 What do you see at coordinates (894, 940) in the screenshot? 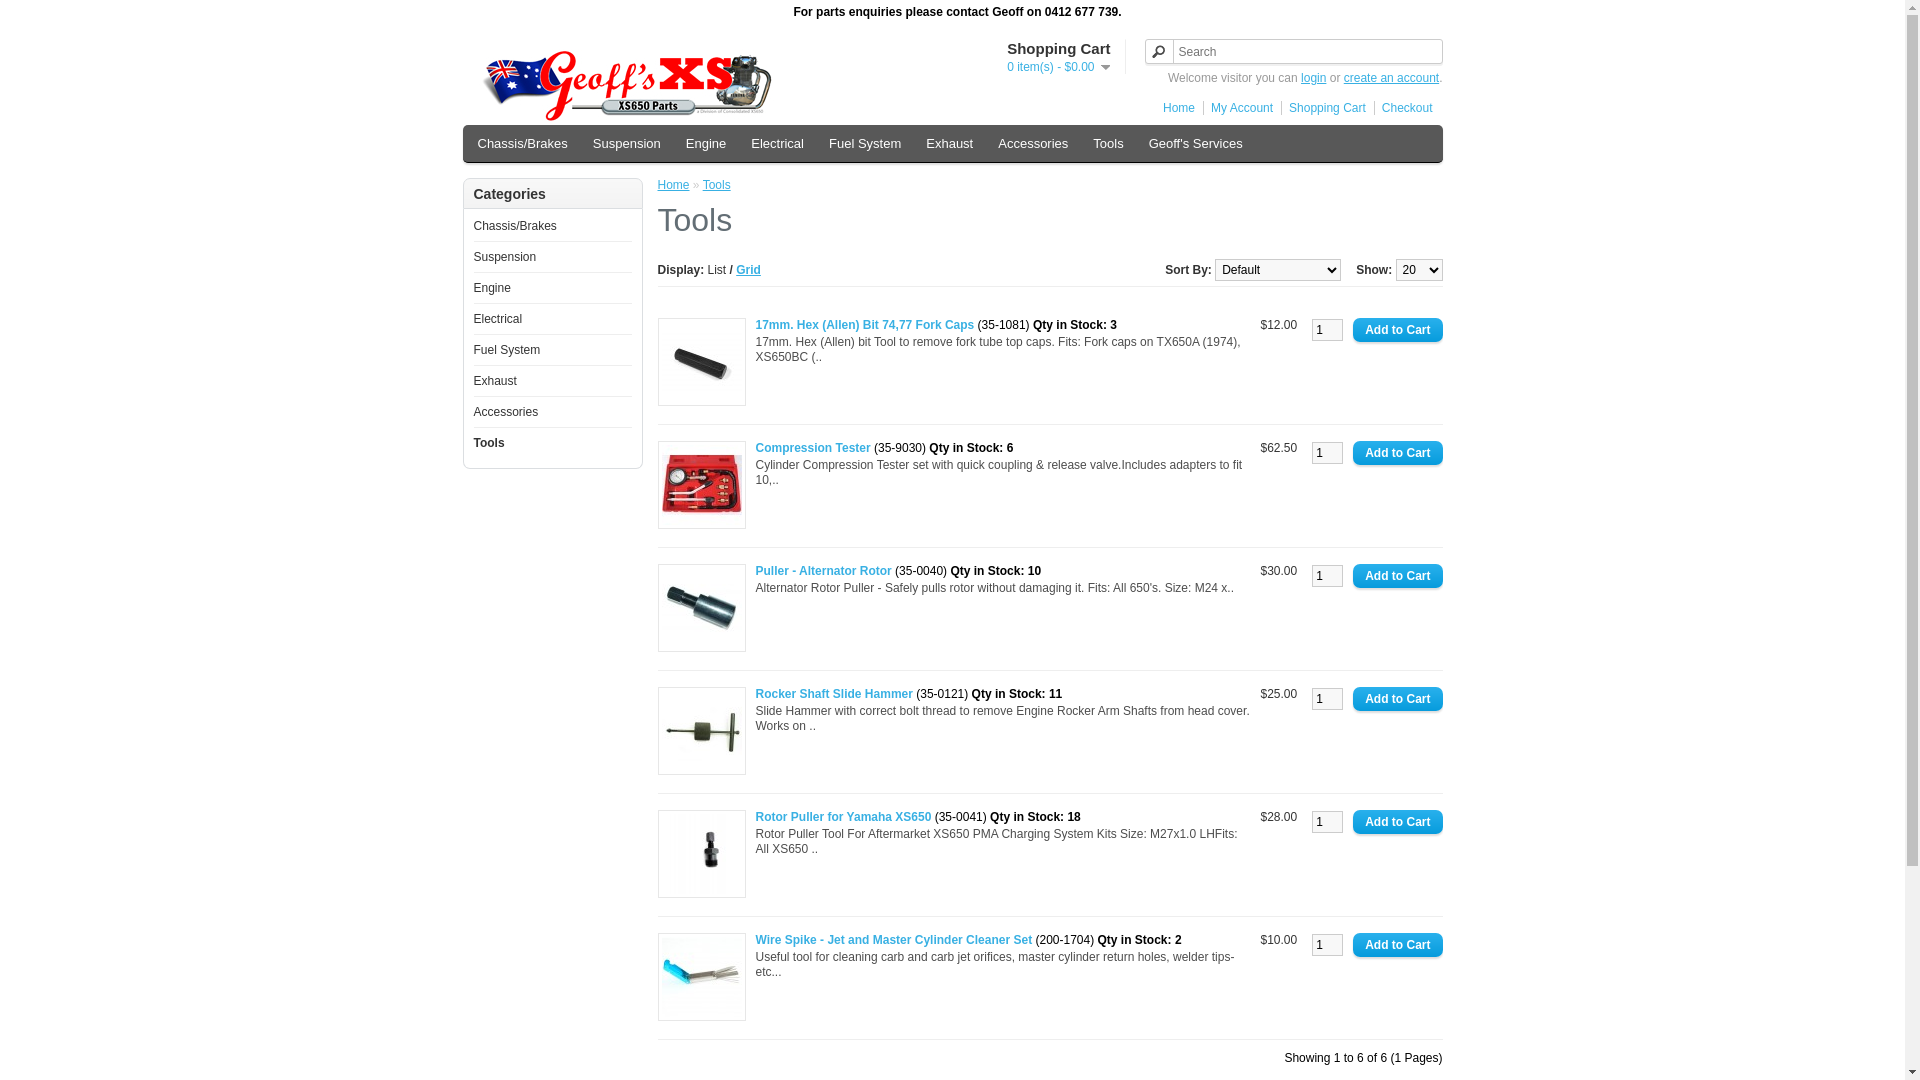
I see `Wire Spike - Jet and Master Cylinder Cleaner Set` at bounding box center [894, 940].